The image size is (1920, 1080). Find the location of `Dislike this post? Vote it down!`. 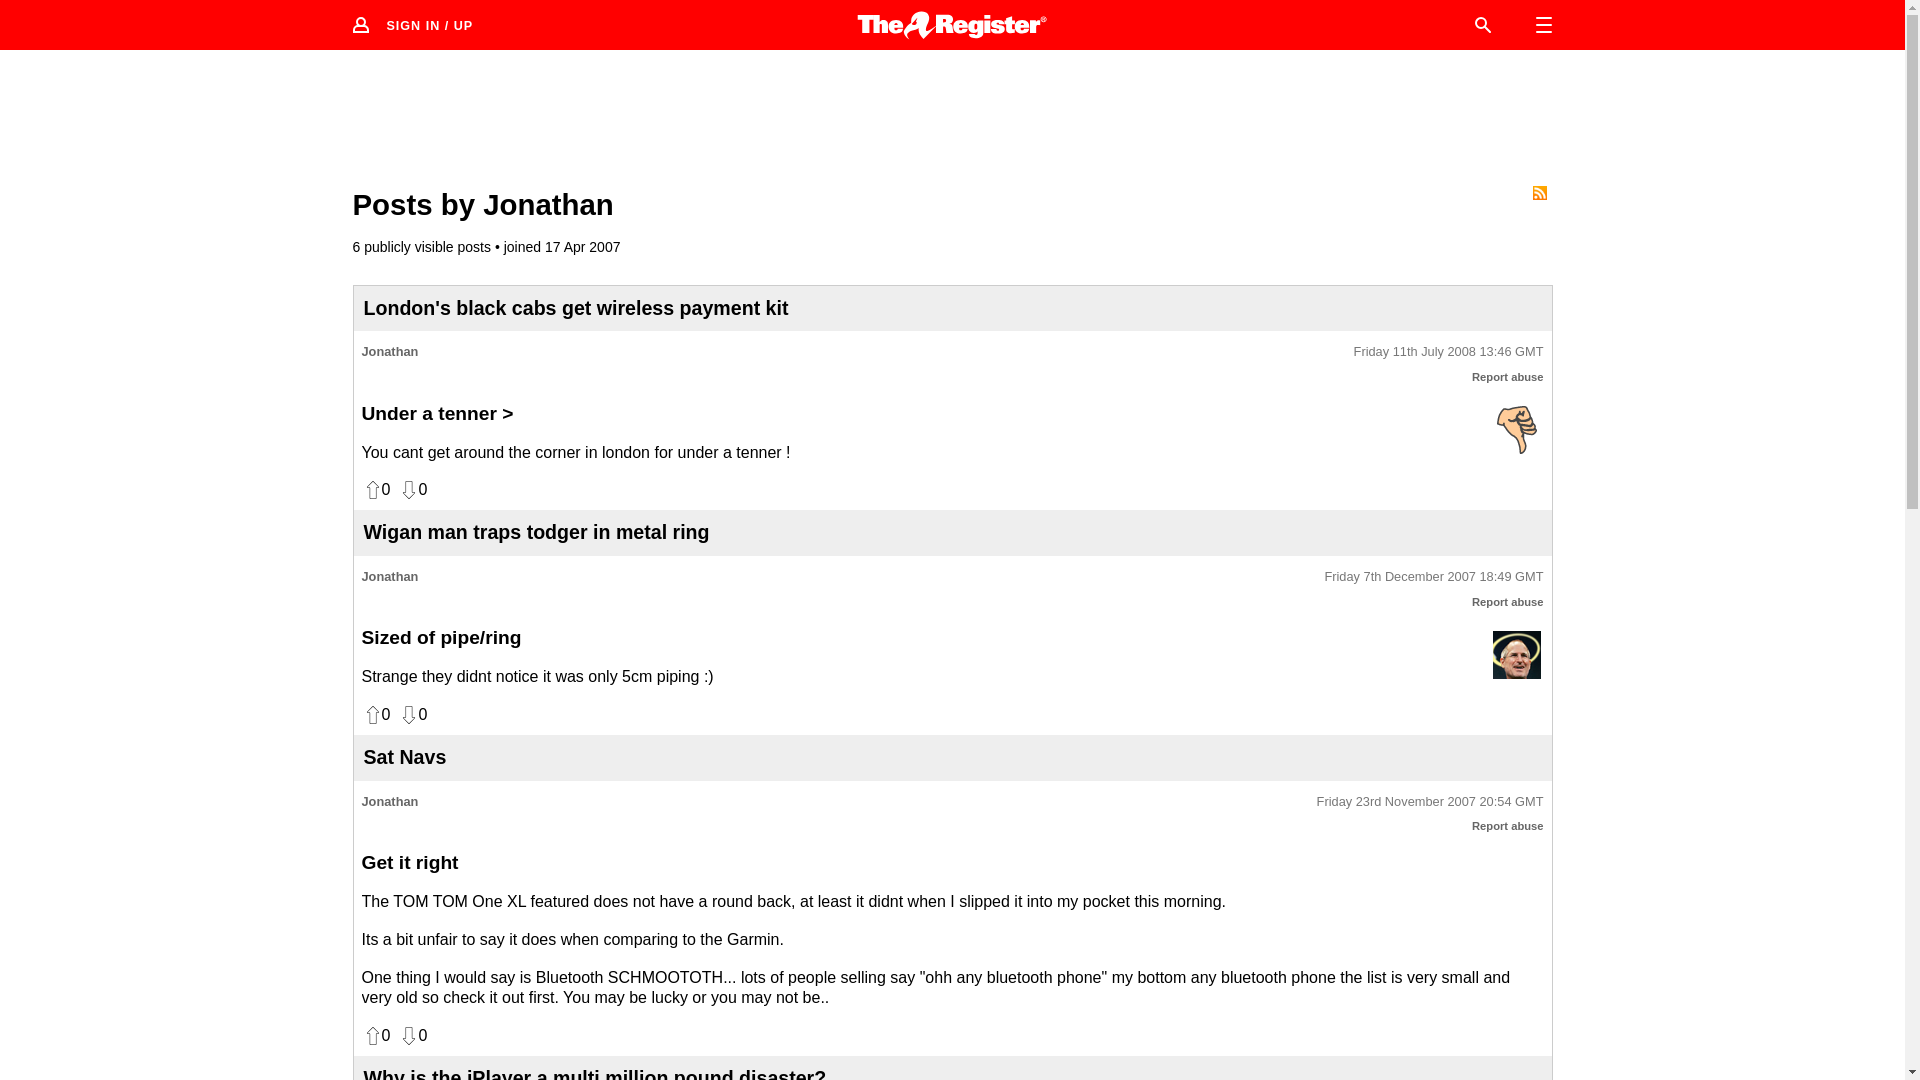

Dislike this post? Vote it down! is located at coordinates (412, 1036).